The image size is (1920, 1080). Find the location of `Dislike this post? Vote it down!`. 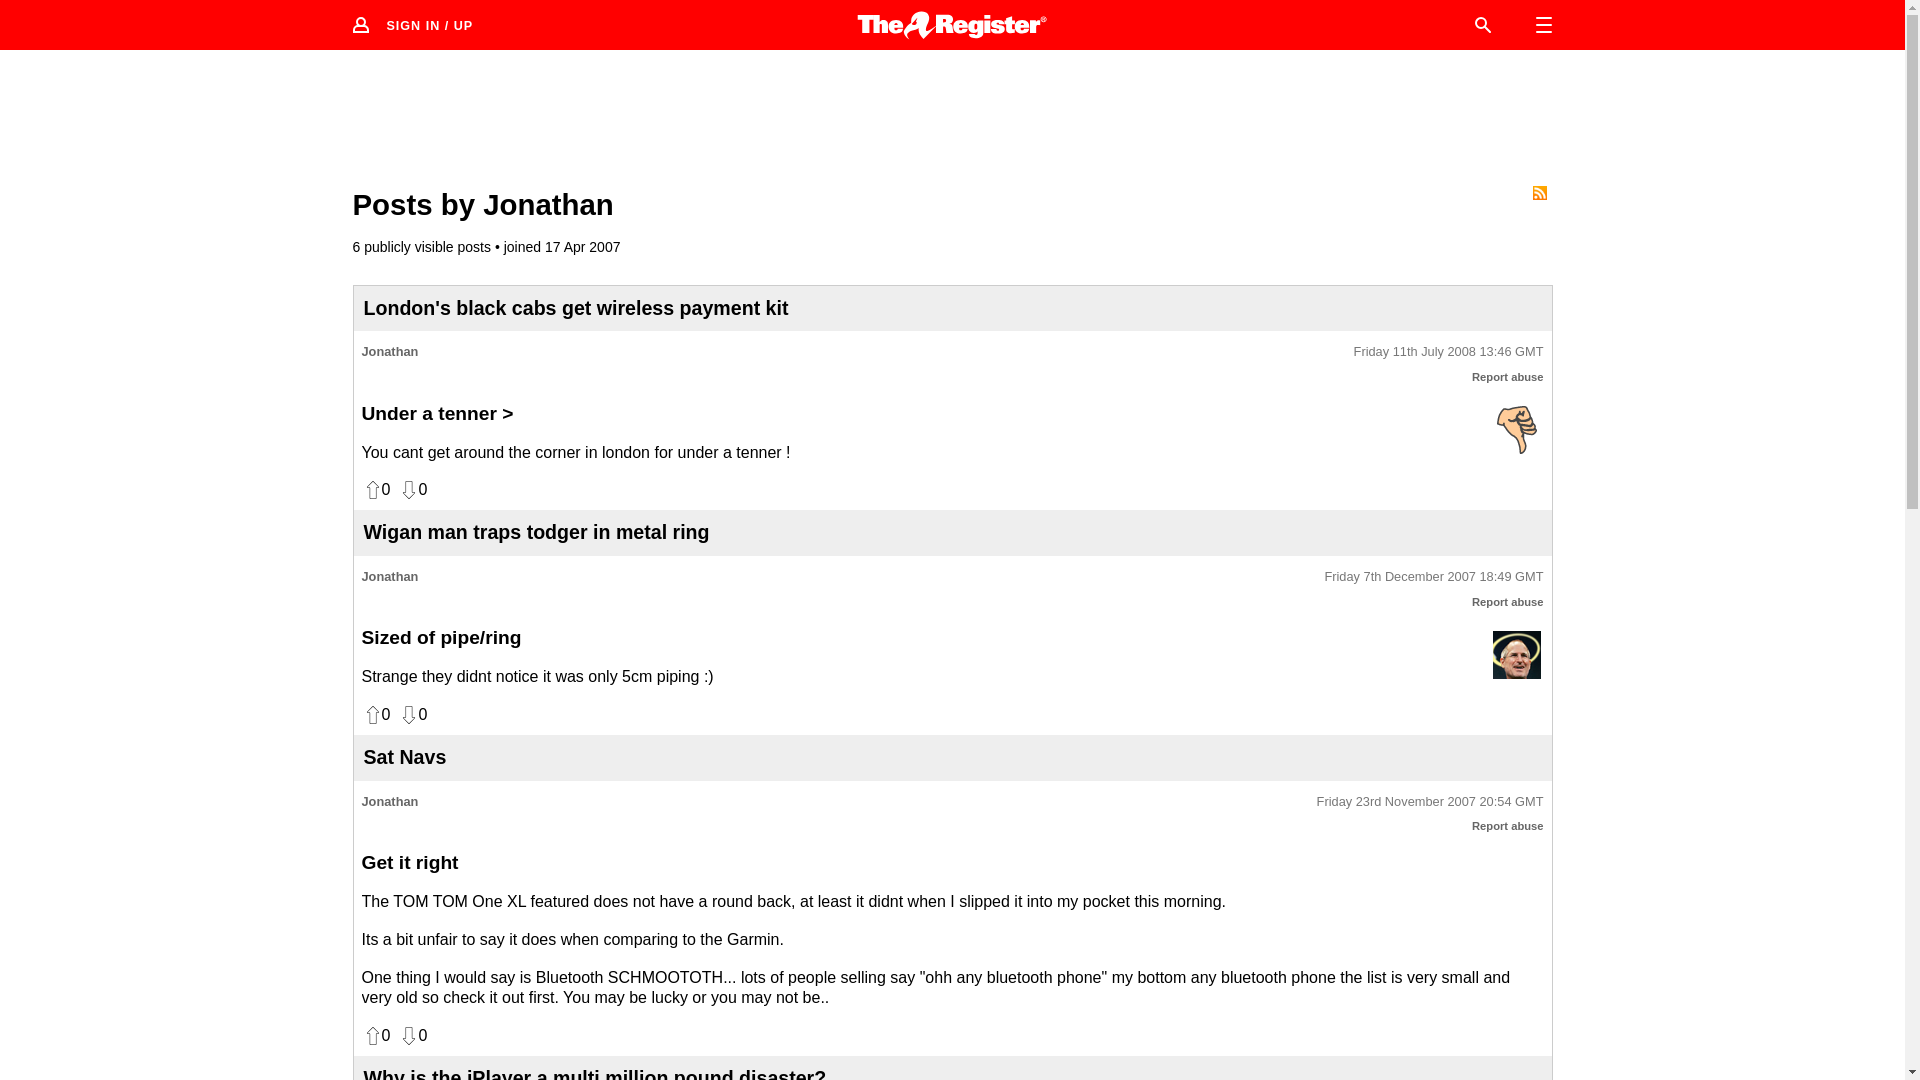

Dislike this post? Vote it down! is located at coordinates (412, 1036).